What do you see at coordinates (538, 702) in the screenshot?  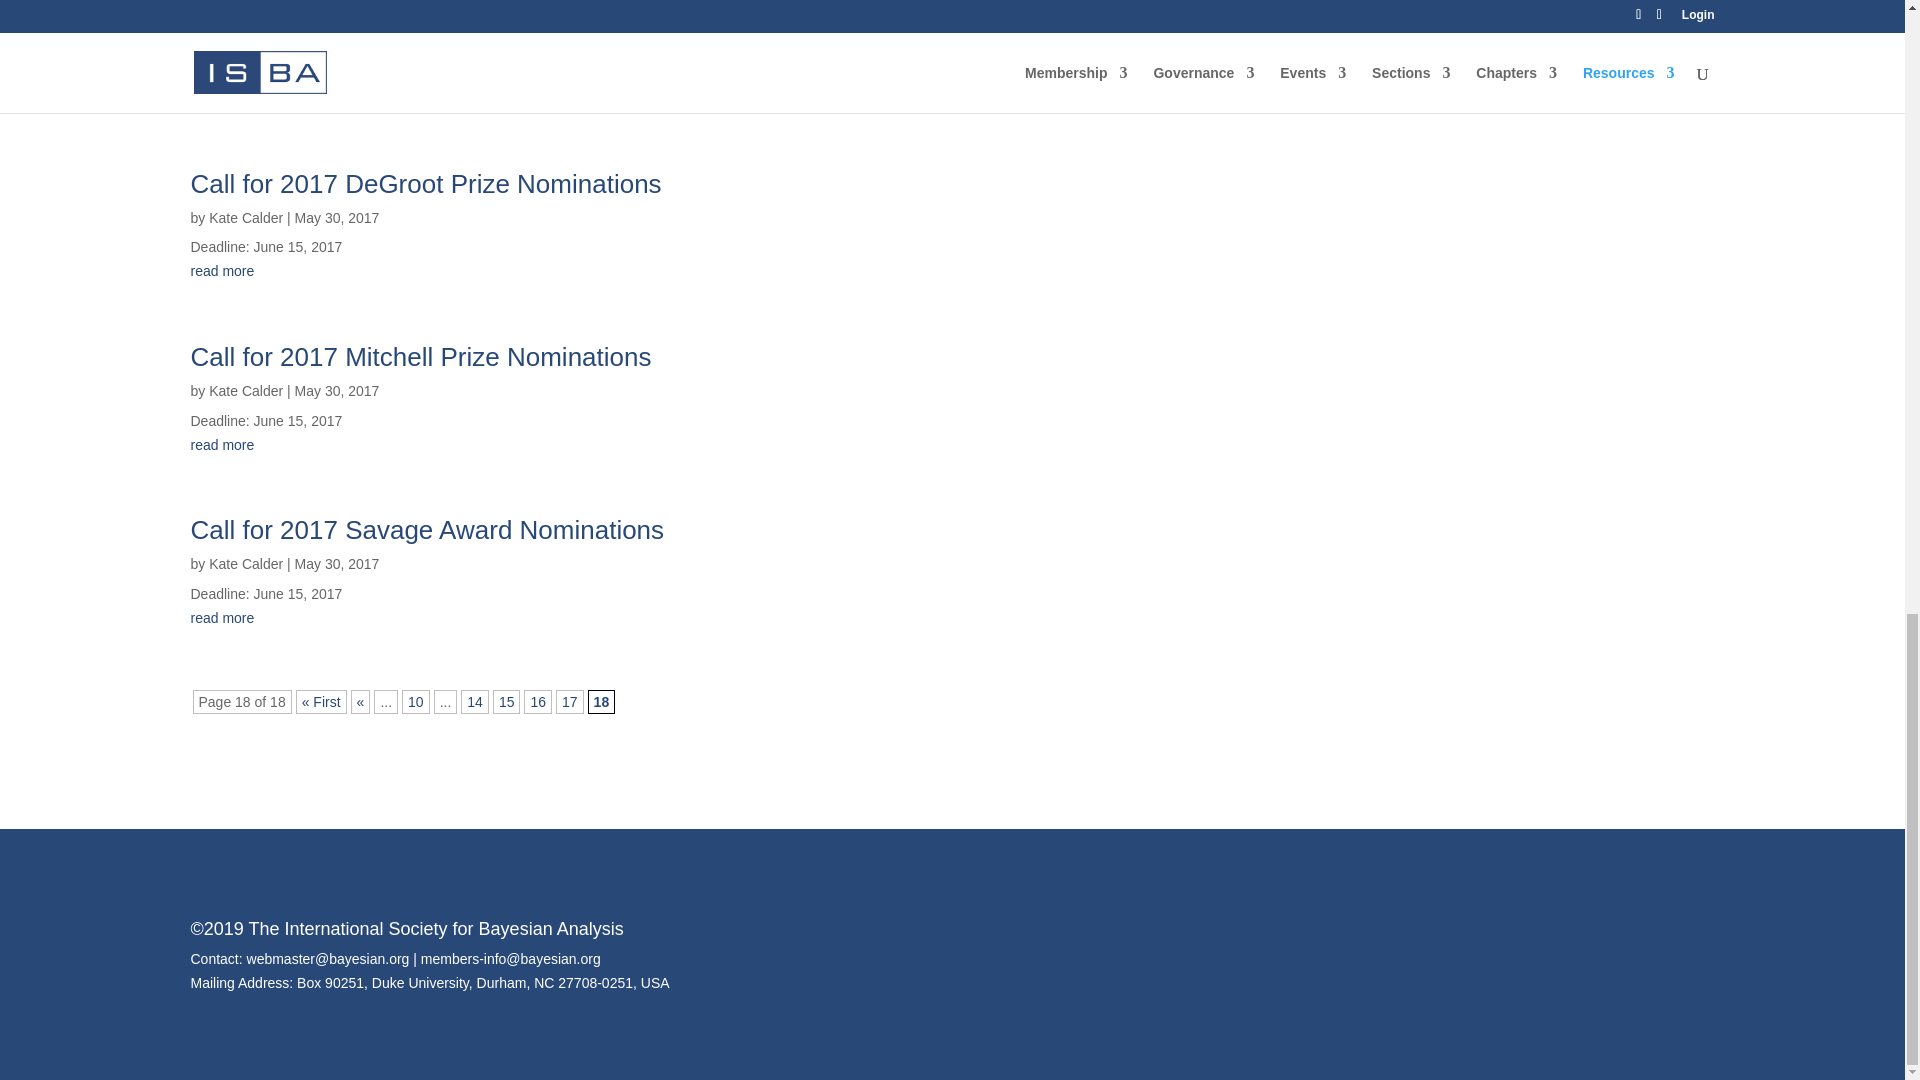 I see `Page 16` at bounding box center [538, 702].